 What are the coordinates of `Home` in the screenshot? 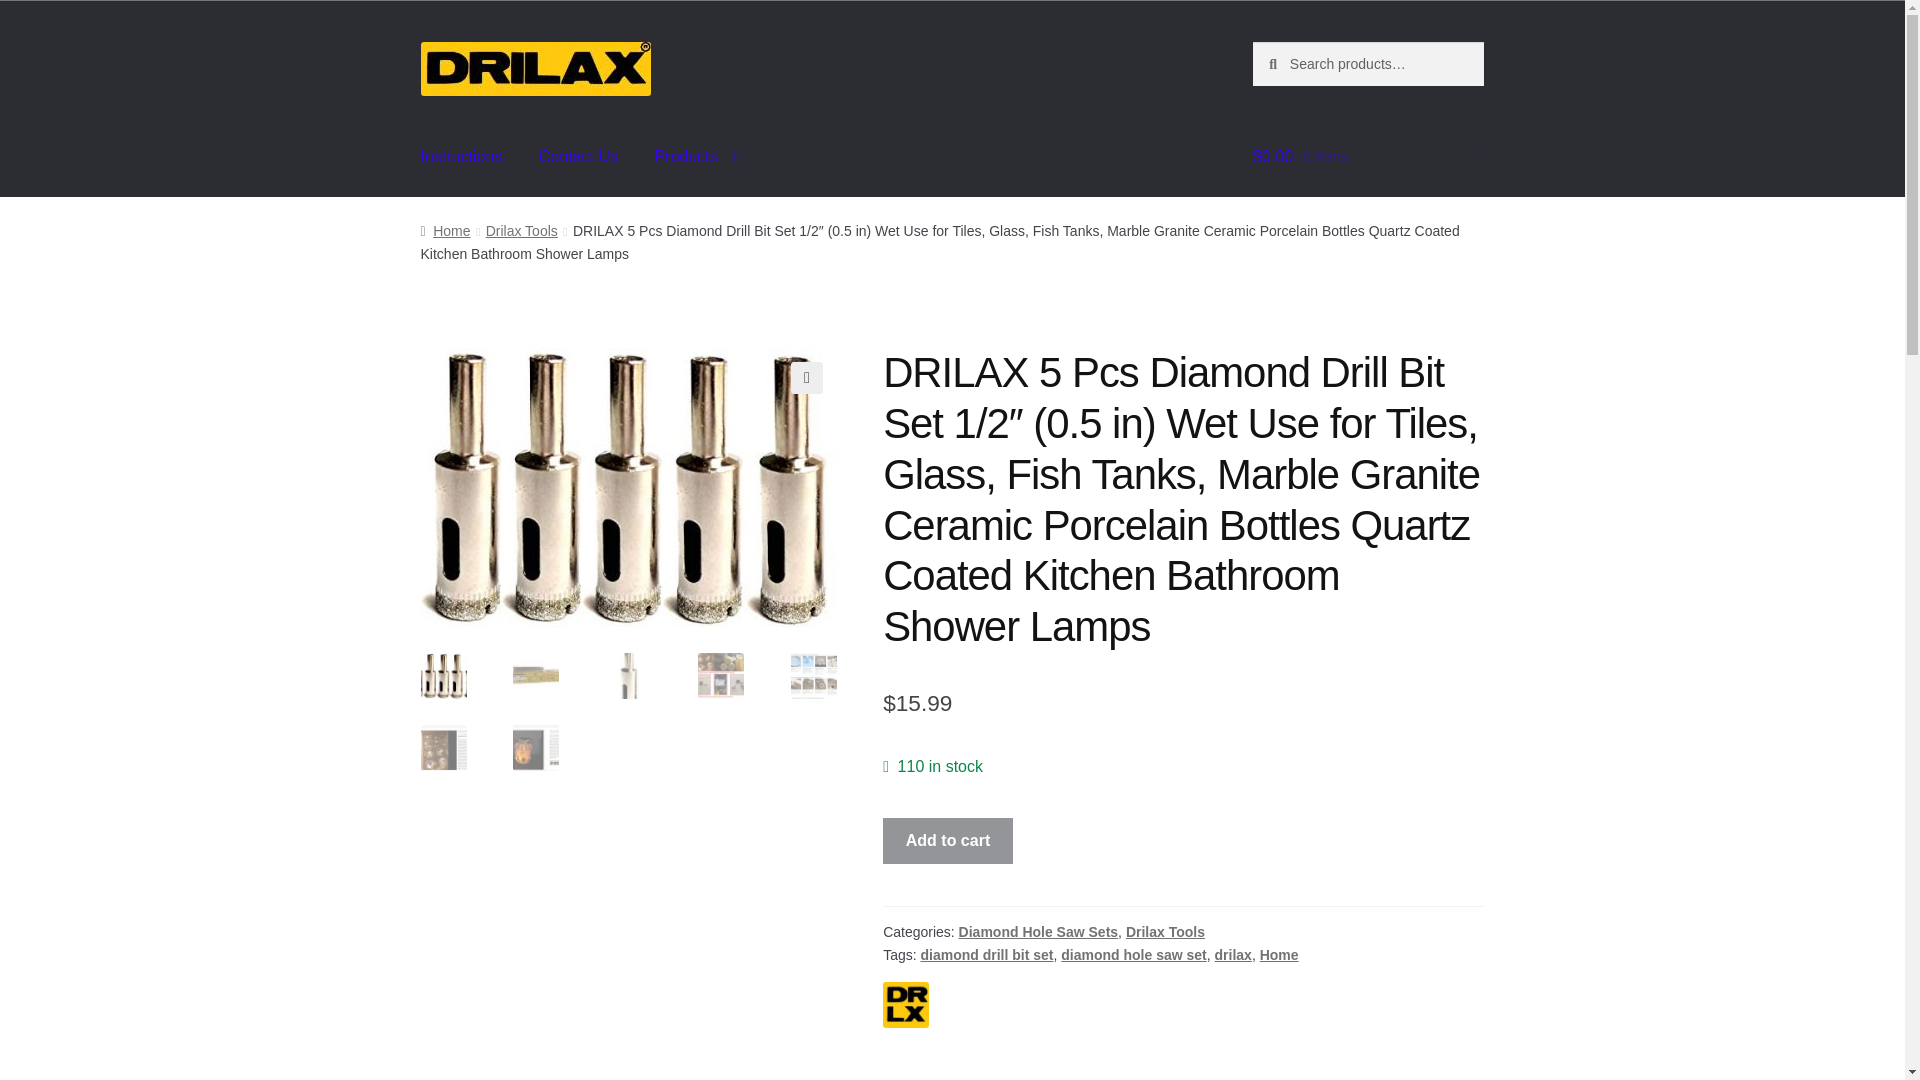 It's located at (445, 230).